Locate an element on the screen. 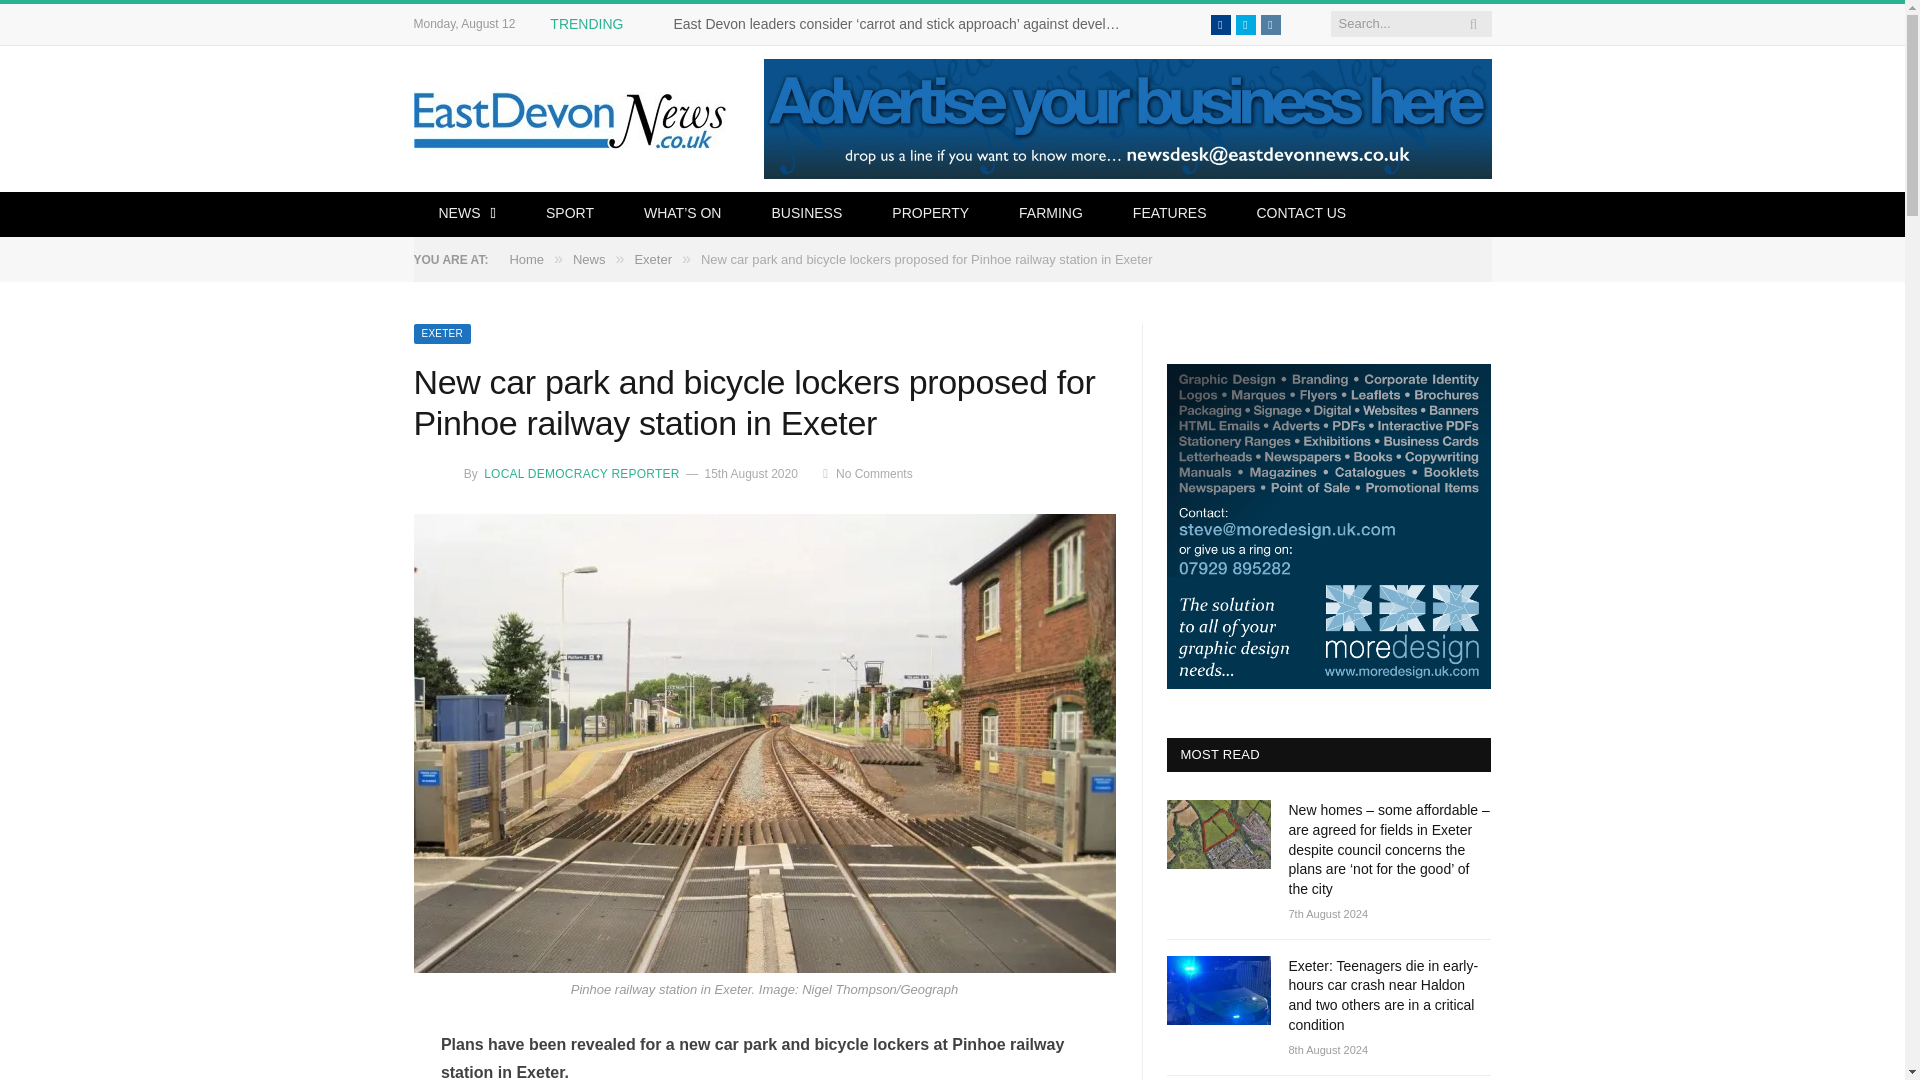 This screenshot has height=1080, width=1920. Twitter is located at coordinates (1246, 24).